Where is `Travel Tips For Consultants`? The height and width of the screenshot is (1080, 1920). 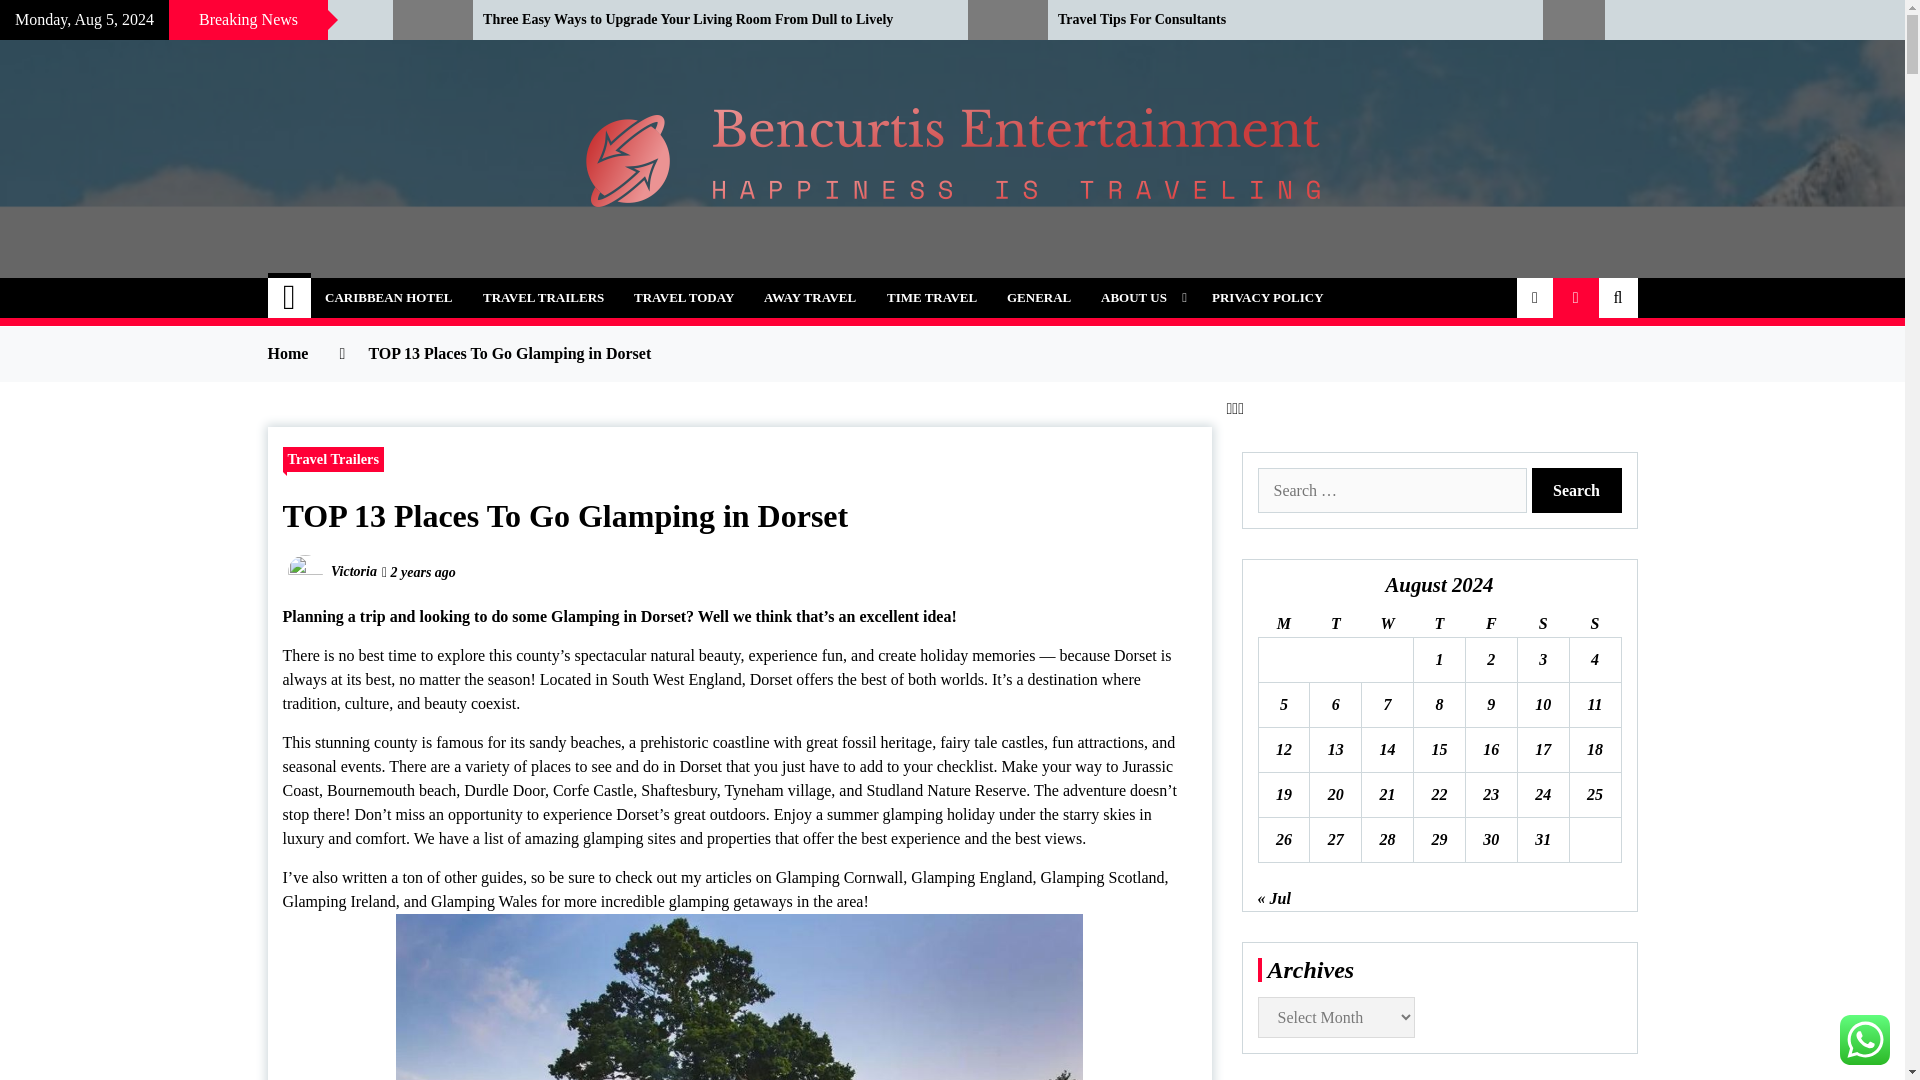
Travel Tips For Consultants is located at coordinates (1284, 20).